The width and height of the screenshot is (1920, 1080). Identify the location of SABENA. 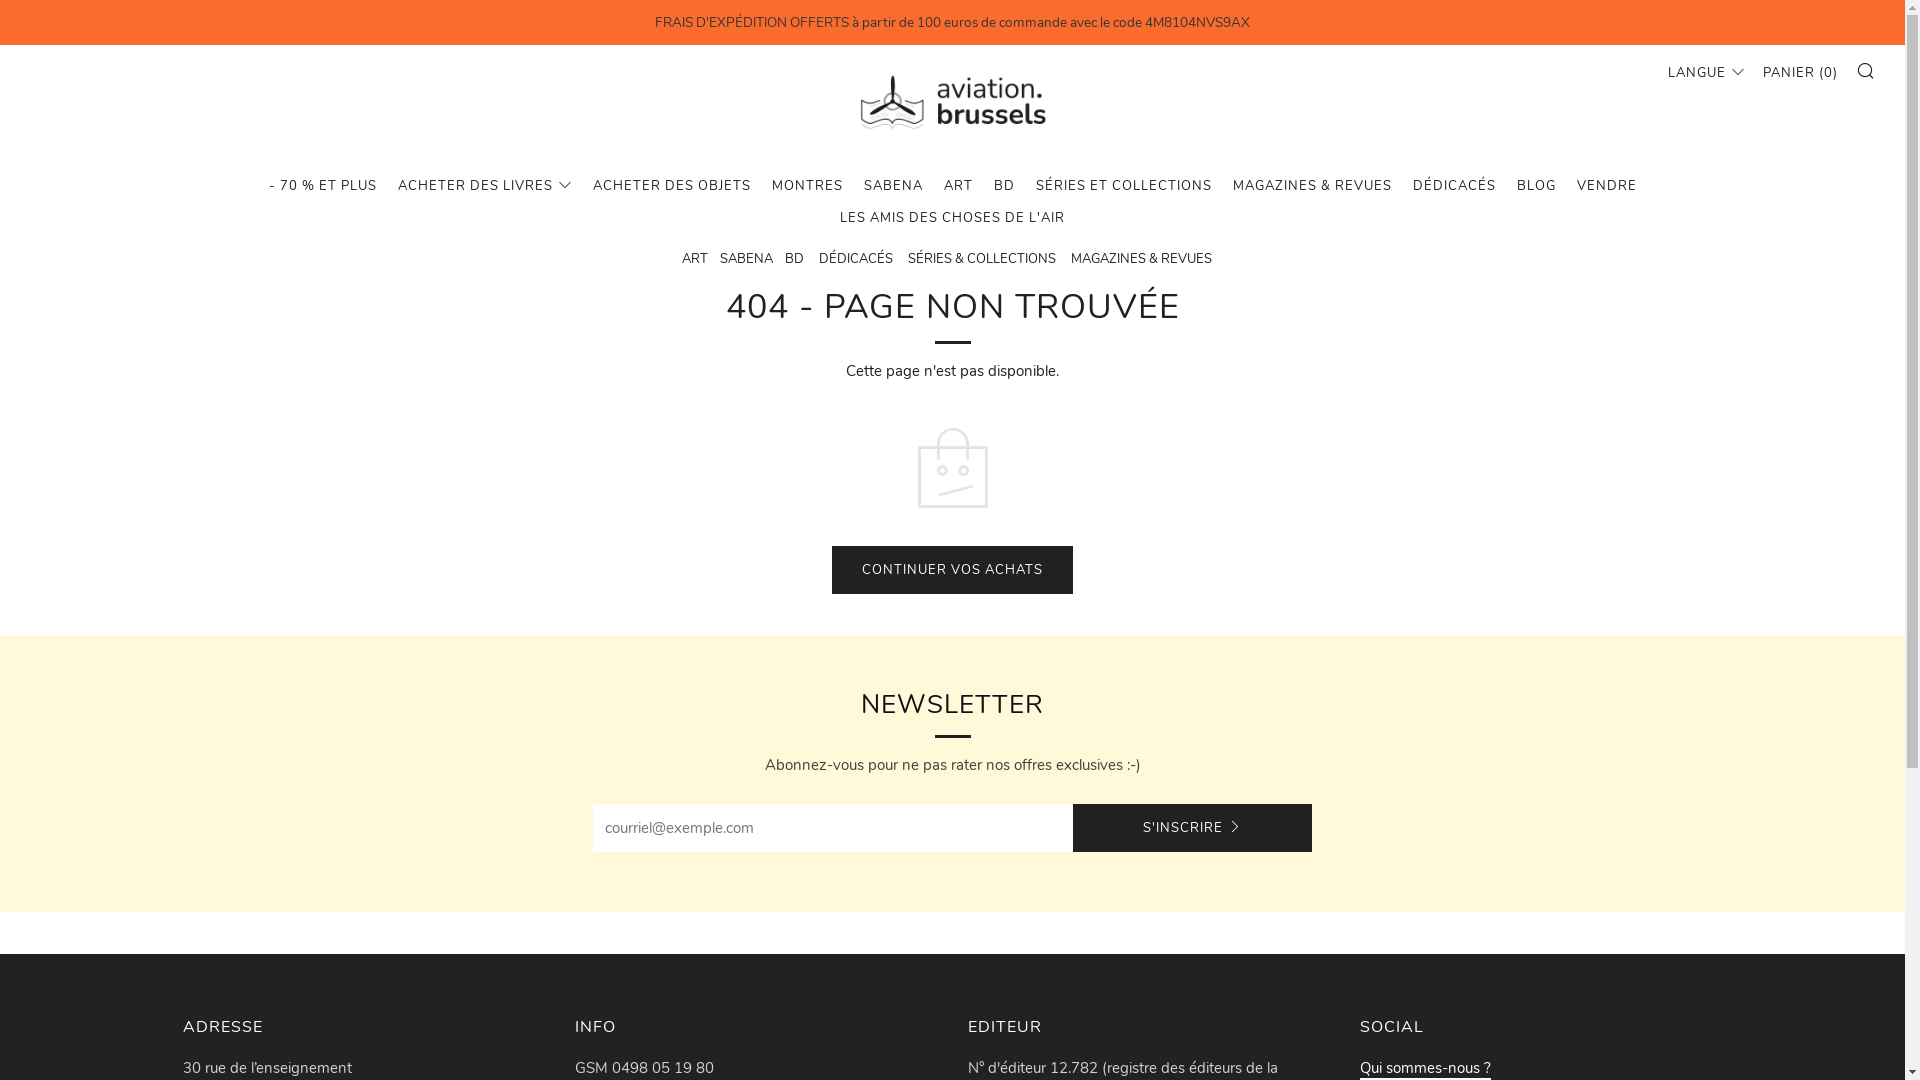
(894, 186).